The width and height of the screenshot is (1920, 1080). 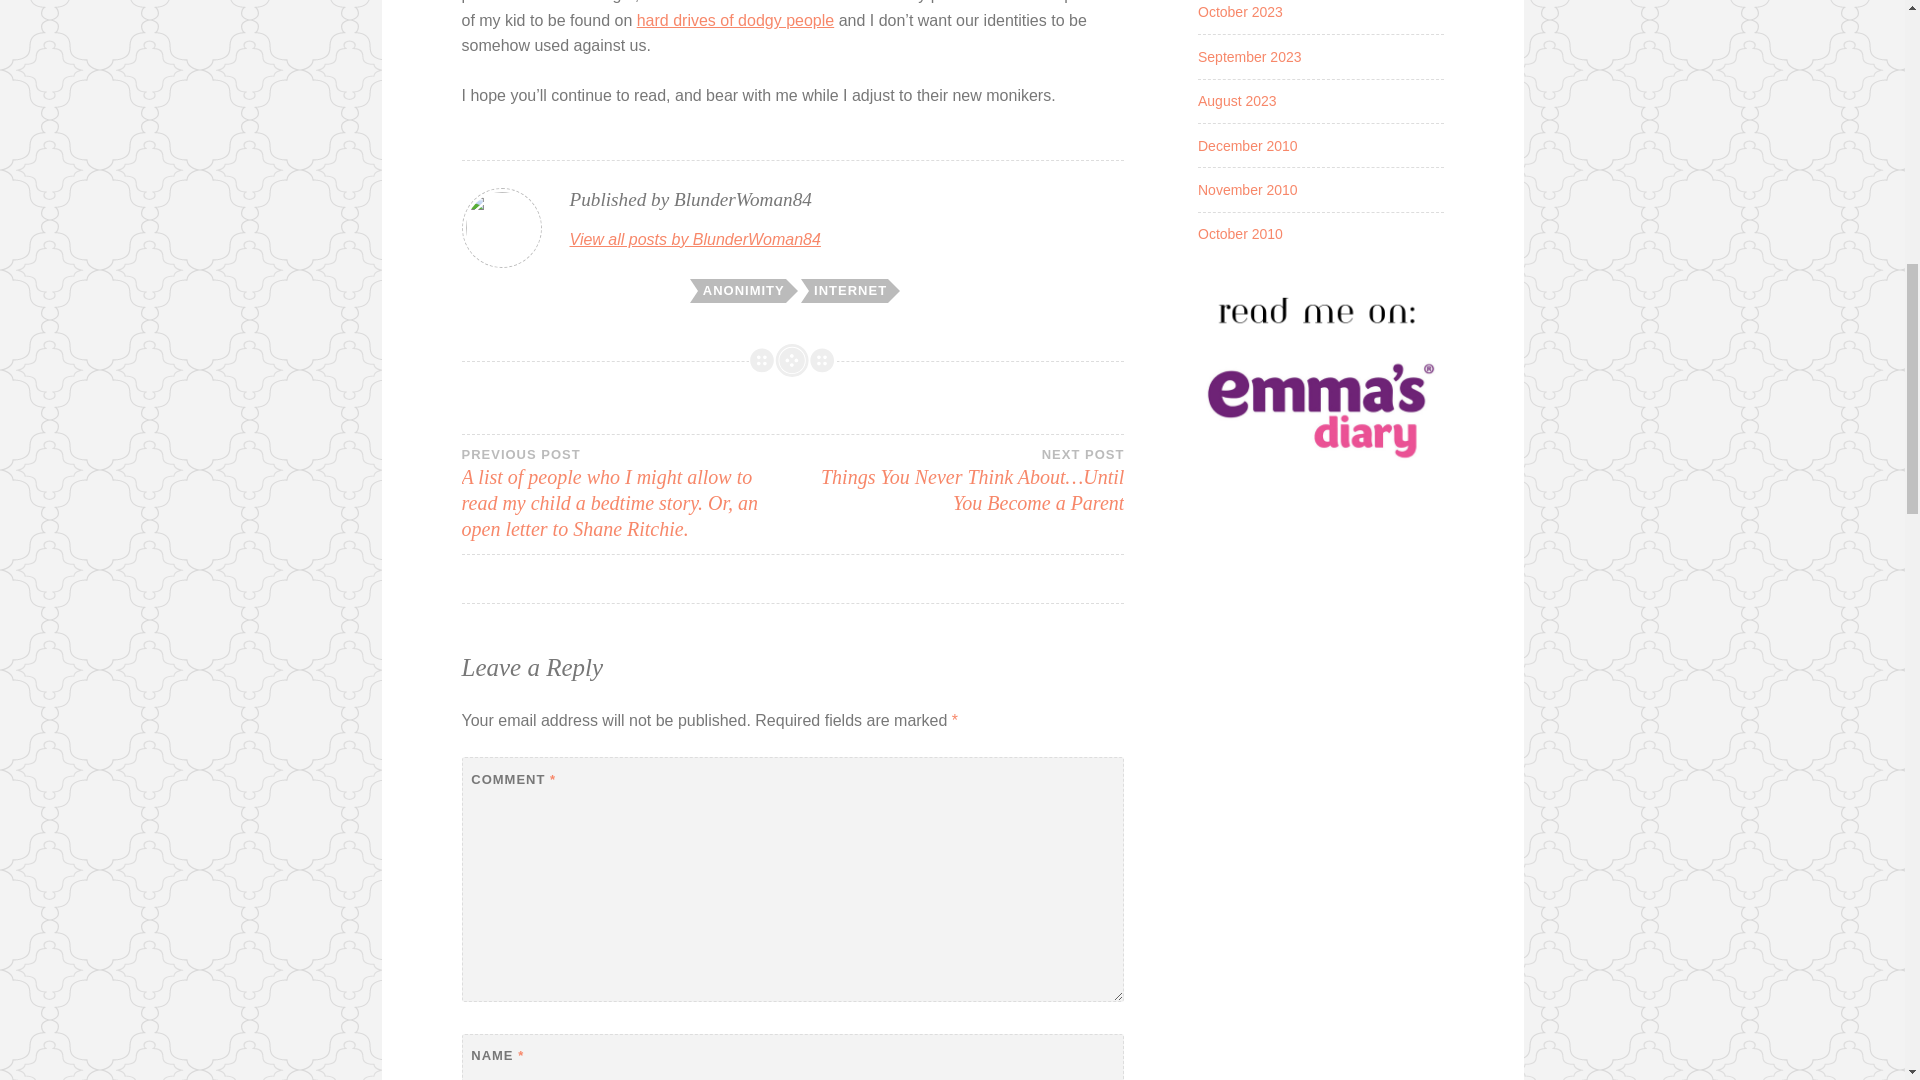 What do you see at coordinates (1248, 190) in the screenshot?
I see `November 2010` at bounding box center [1248, 190].